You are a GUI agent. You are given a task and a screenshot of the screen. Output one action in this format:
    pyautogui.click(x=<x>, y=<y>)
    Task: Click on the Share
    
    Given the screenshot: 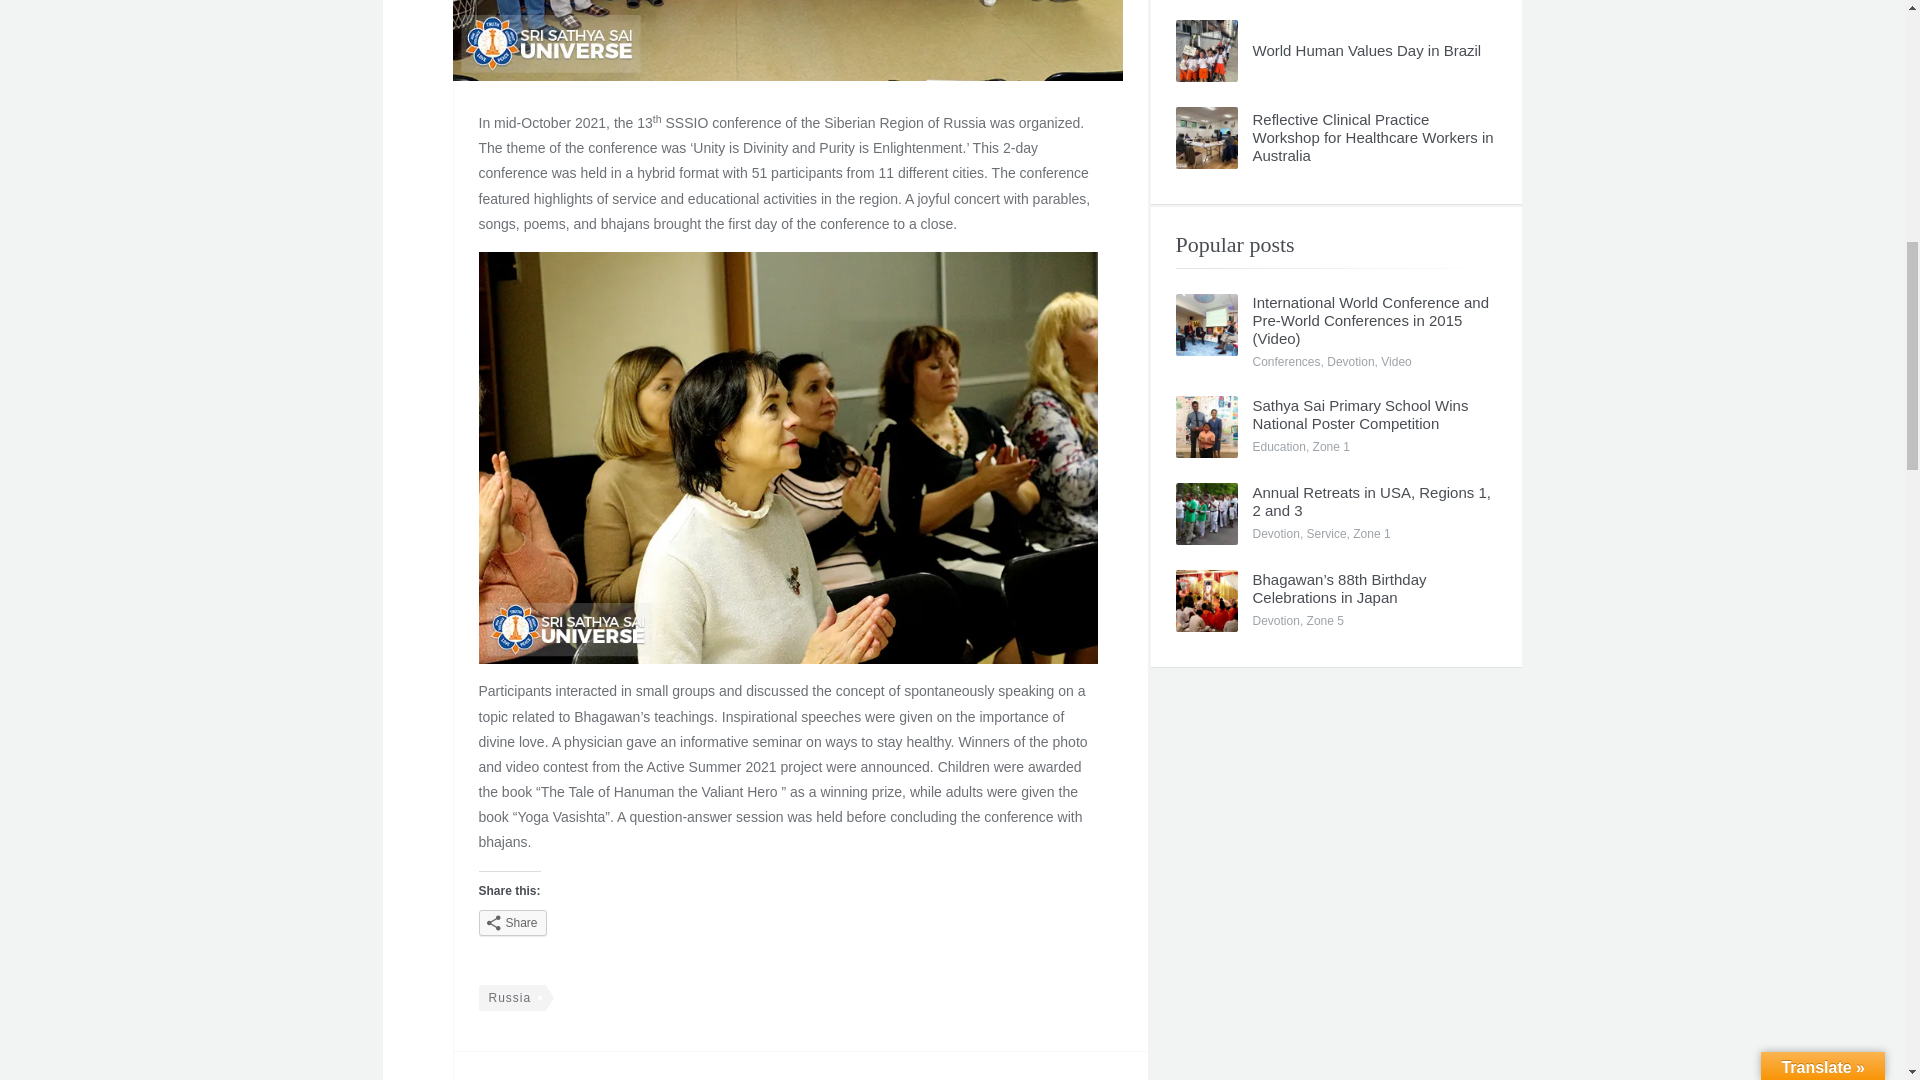 What is the action you would take?
    pyautogui.click(x=512, y=923)
    